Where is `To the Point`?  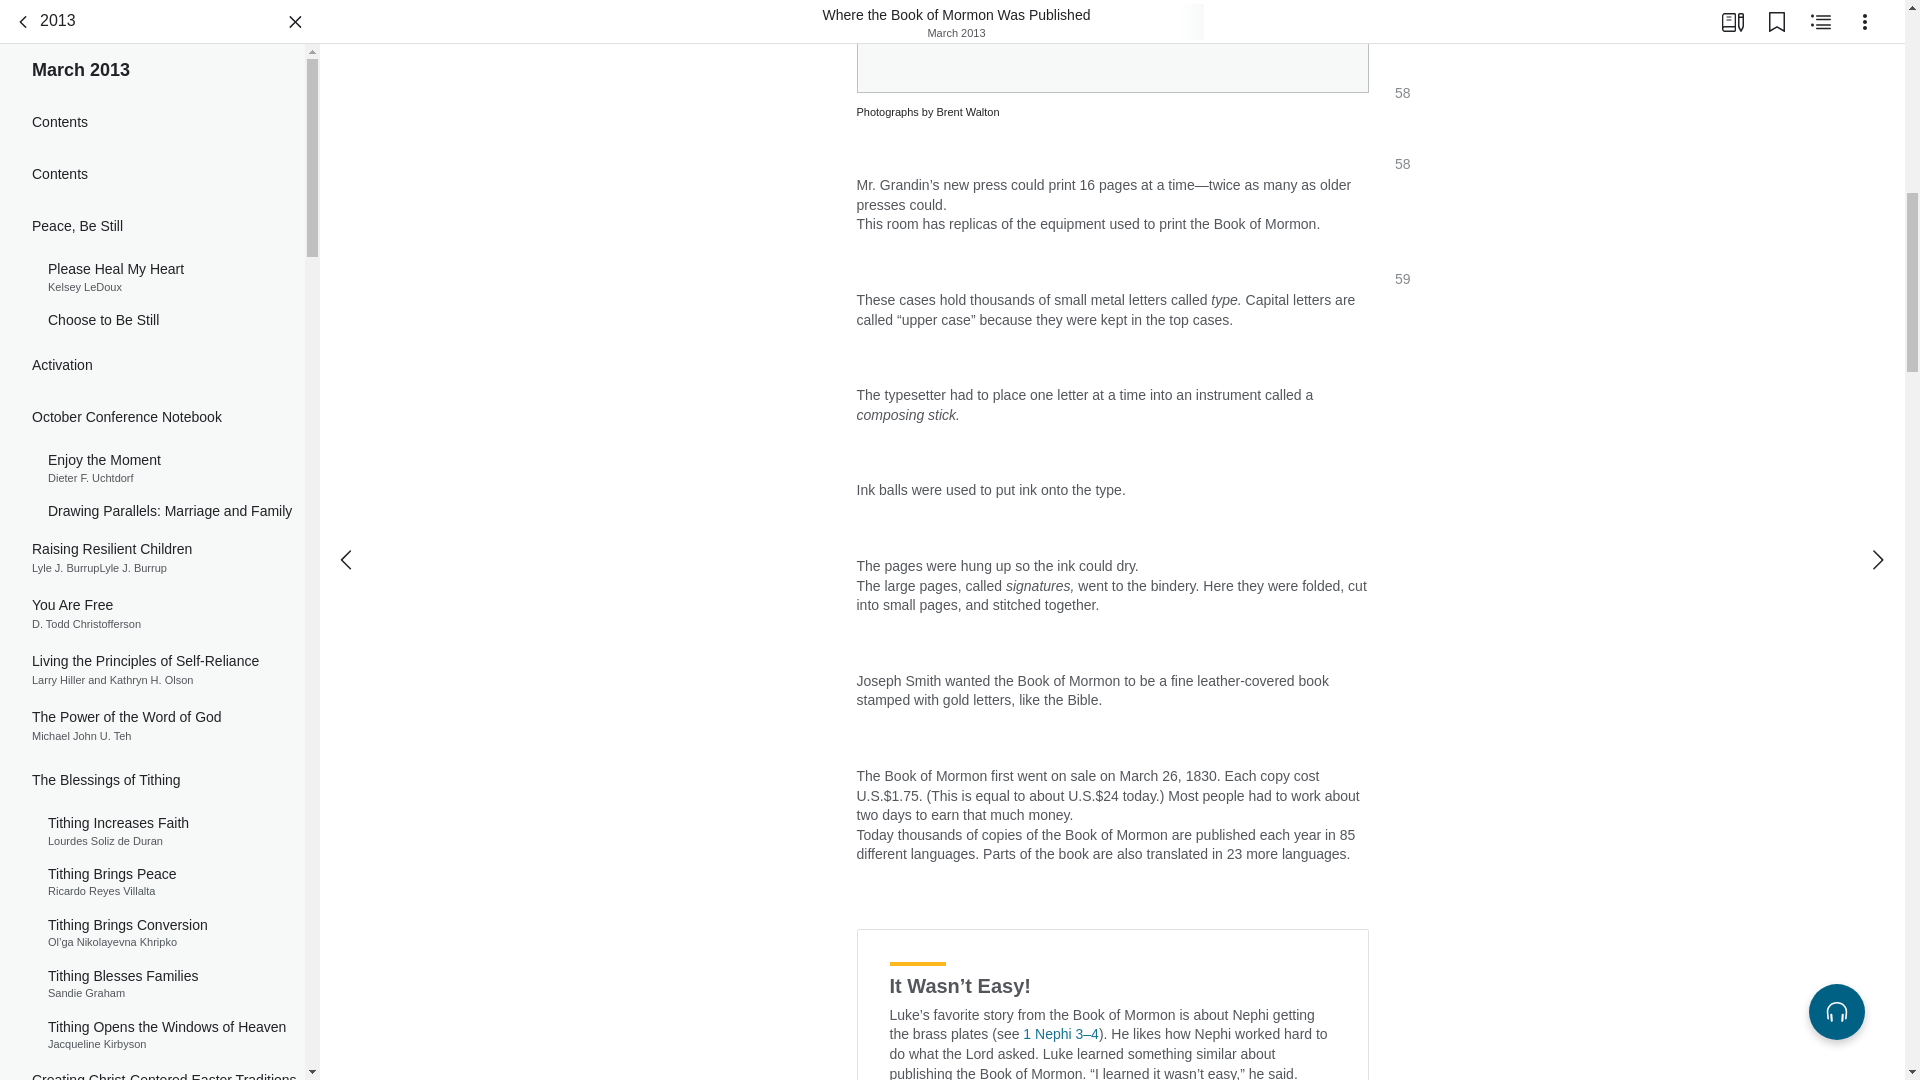 To the Point is located at coordinates (152, 507).